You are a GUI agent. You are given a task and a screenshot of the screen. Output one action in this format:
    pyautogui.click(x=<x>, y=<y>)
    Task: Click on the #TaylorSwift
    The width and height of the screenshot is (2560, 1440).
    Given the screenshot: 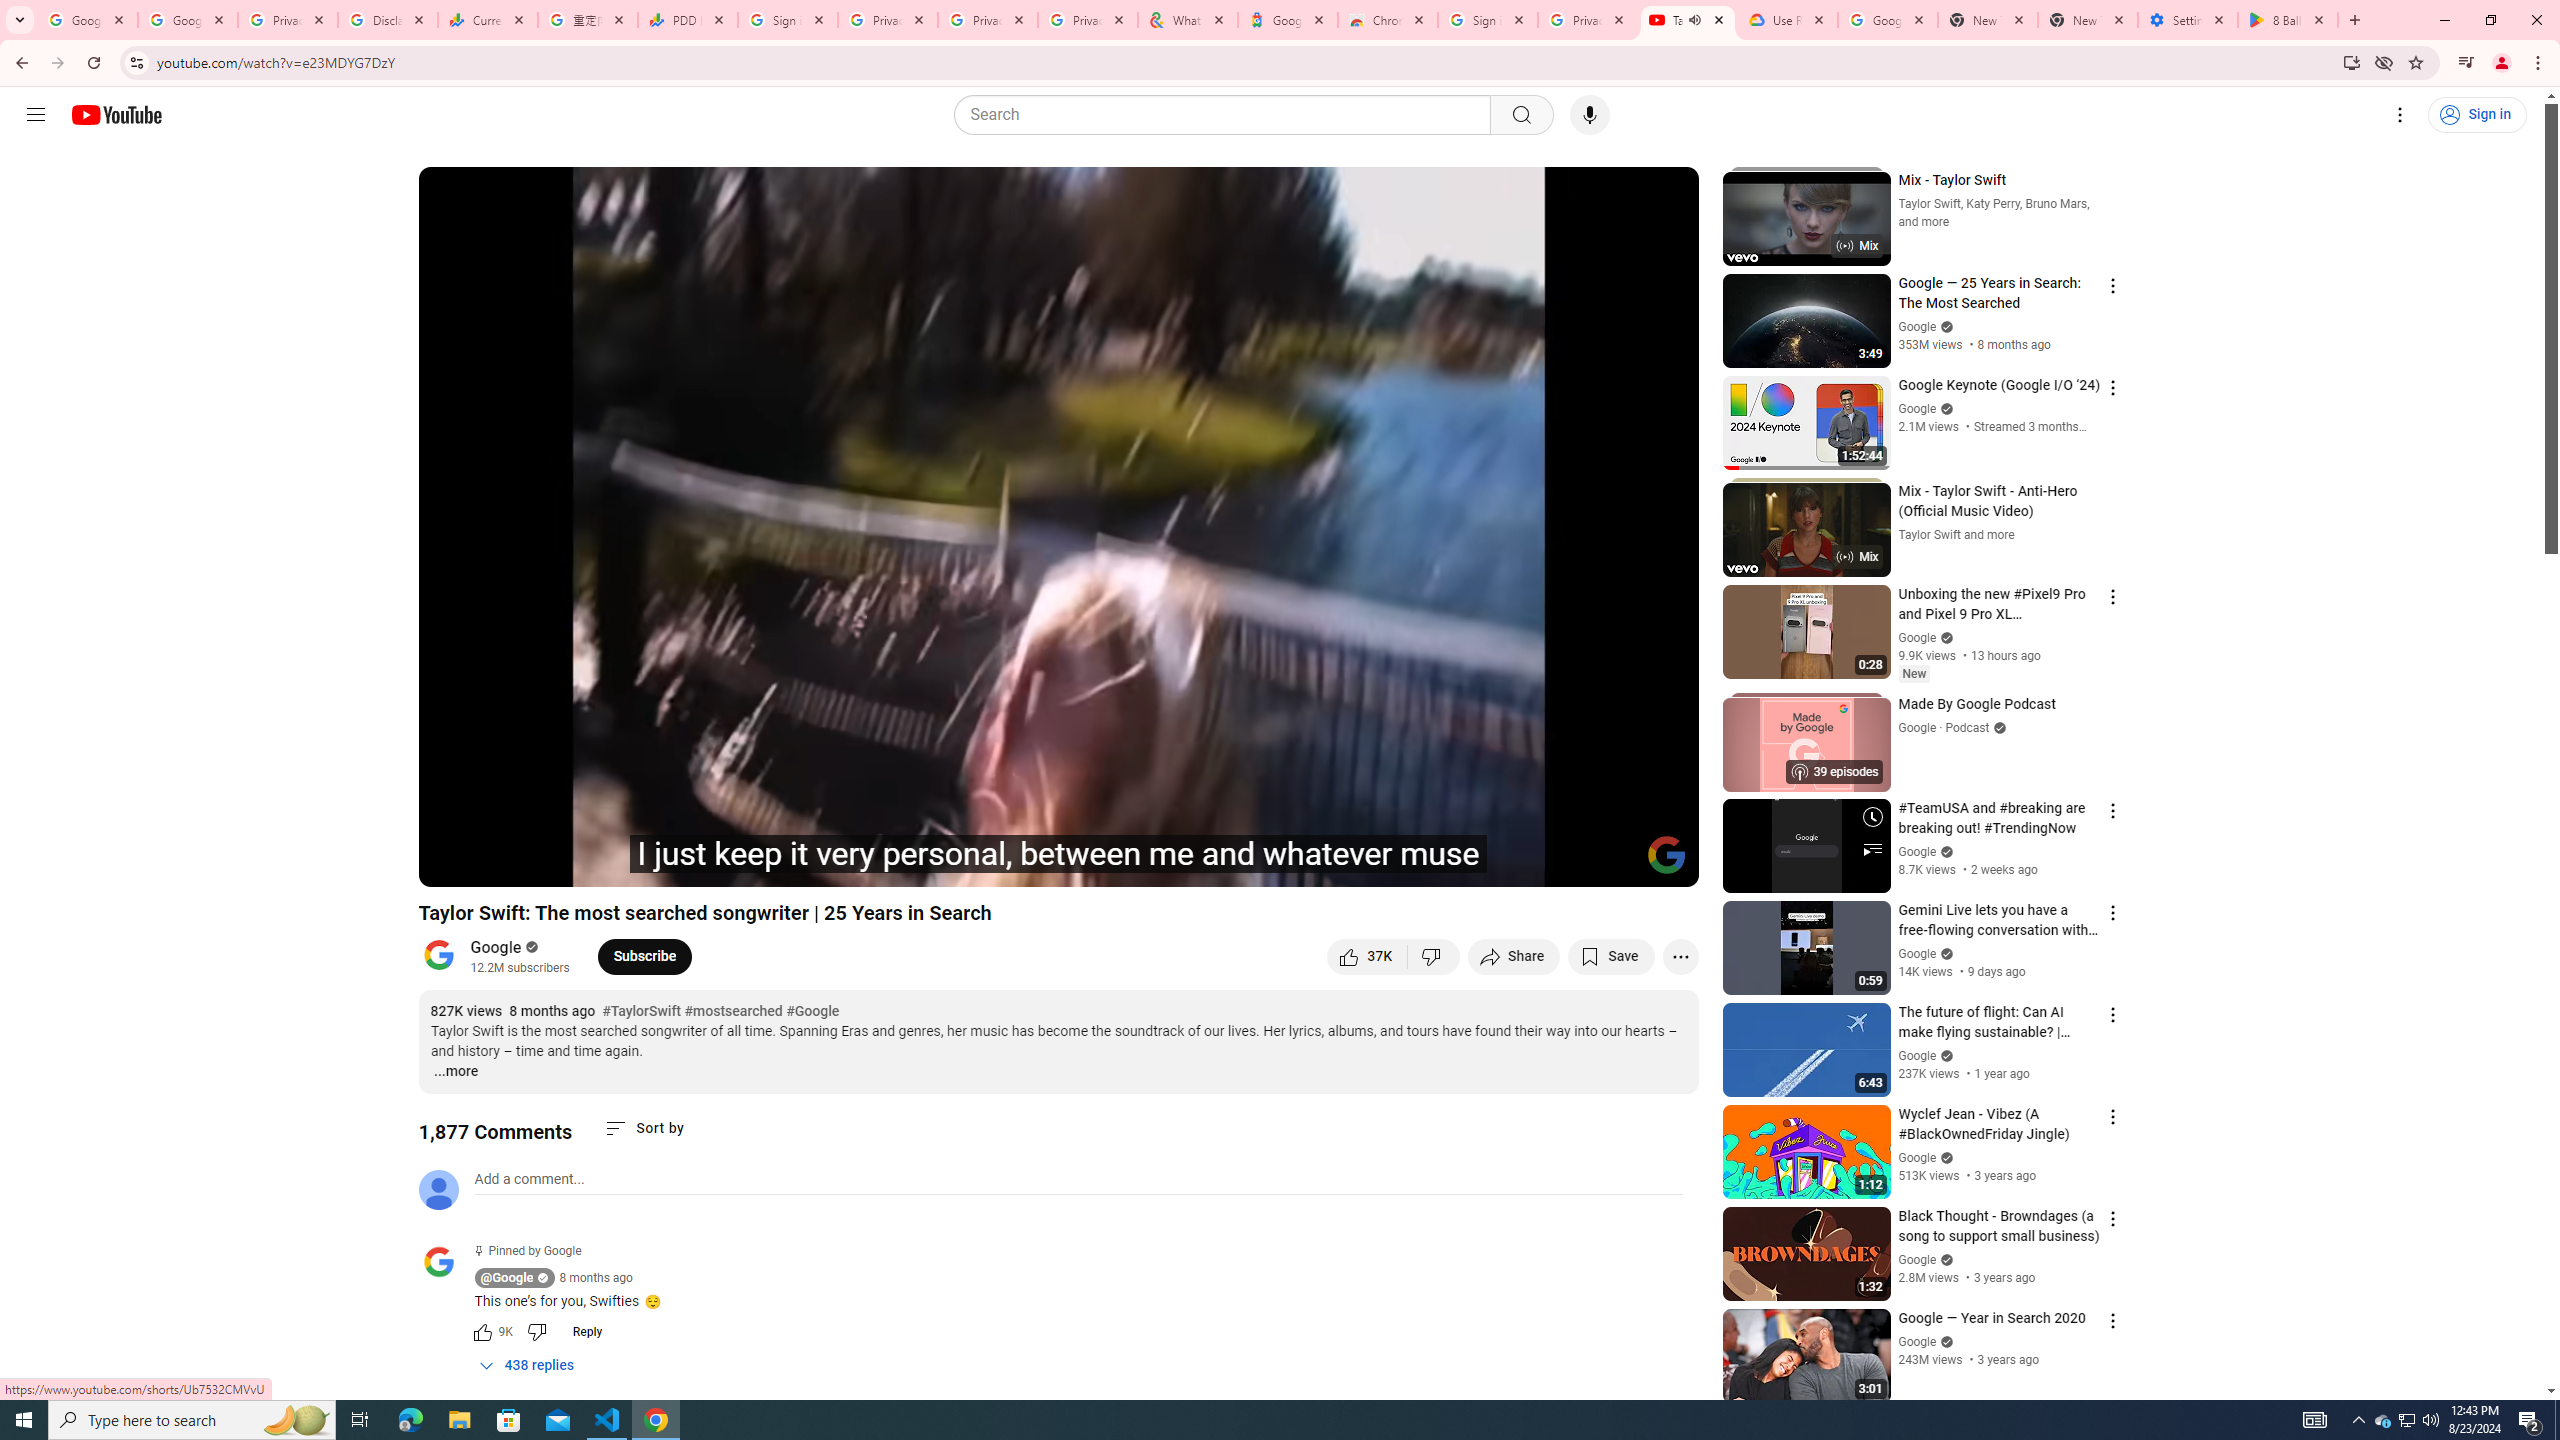 What is the action you would take?
    pyautogui.click(x=640, y=1012)
    